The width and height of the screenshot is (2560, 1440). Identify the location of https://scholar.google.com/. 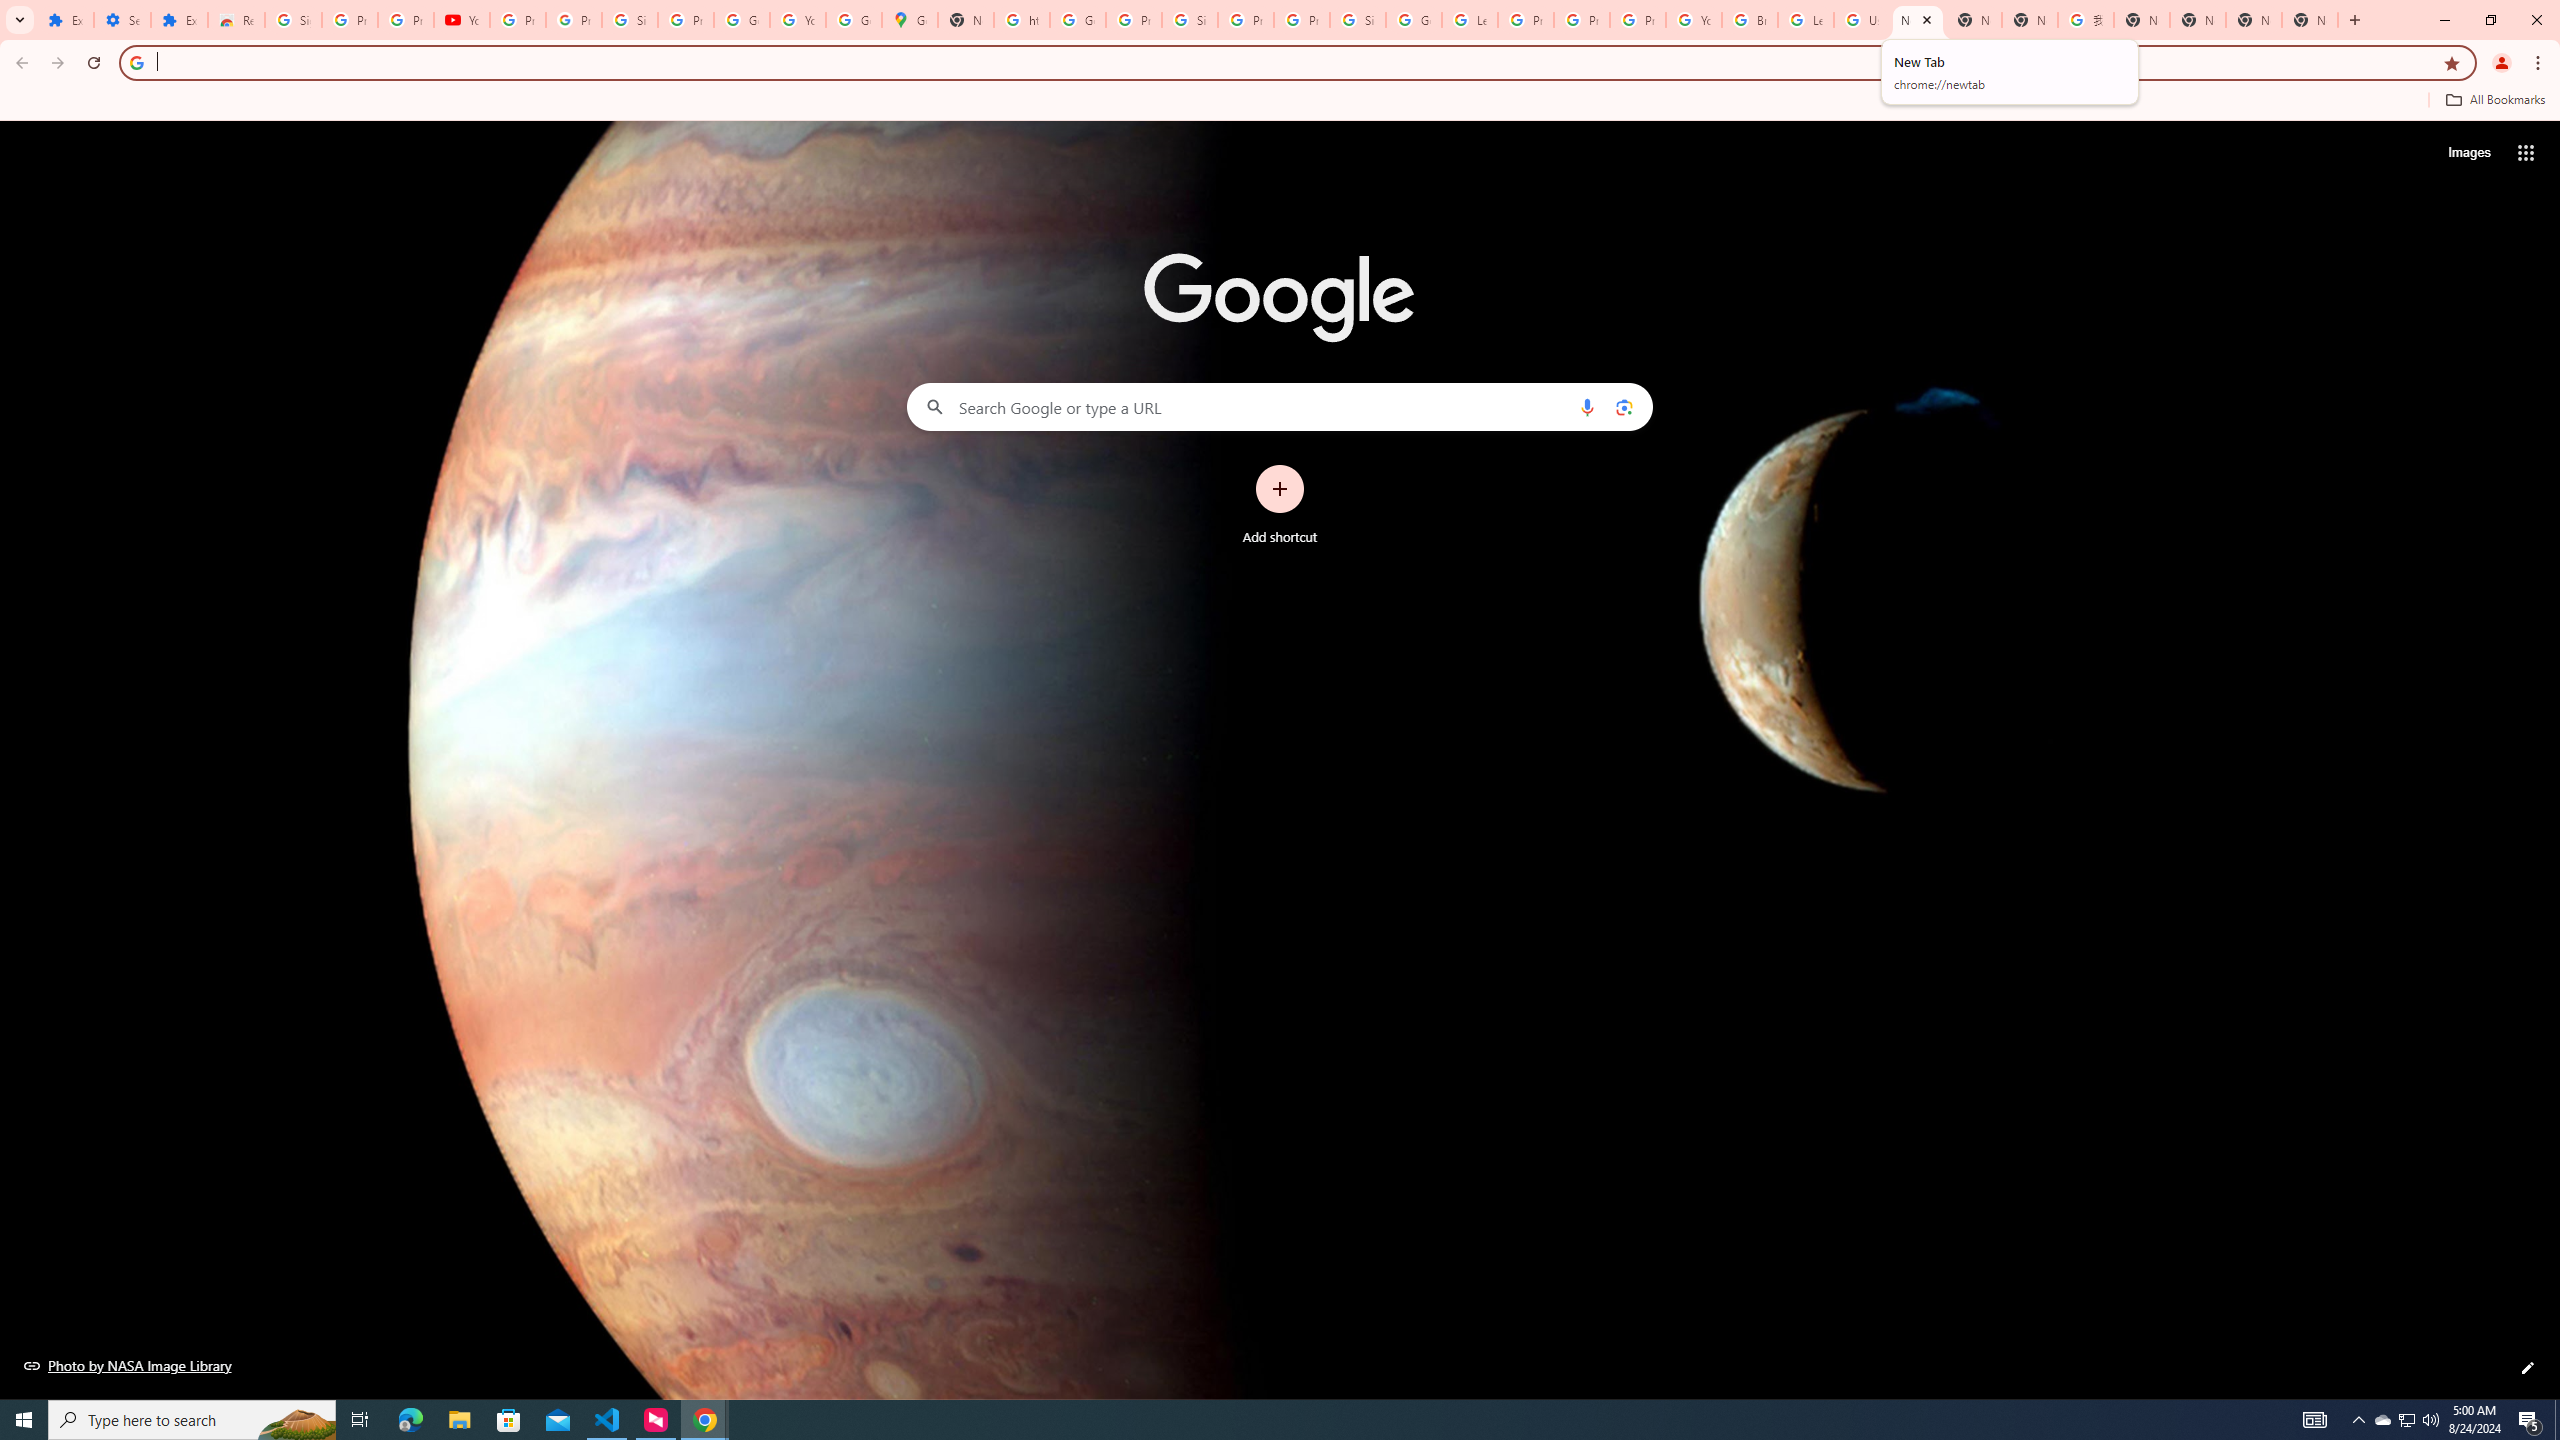
(1022, 20).